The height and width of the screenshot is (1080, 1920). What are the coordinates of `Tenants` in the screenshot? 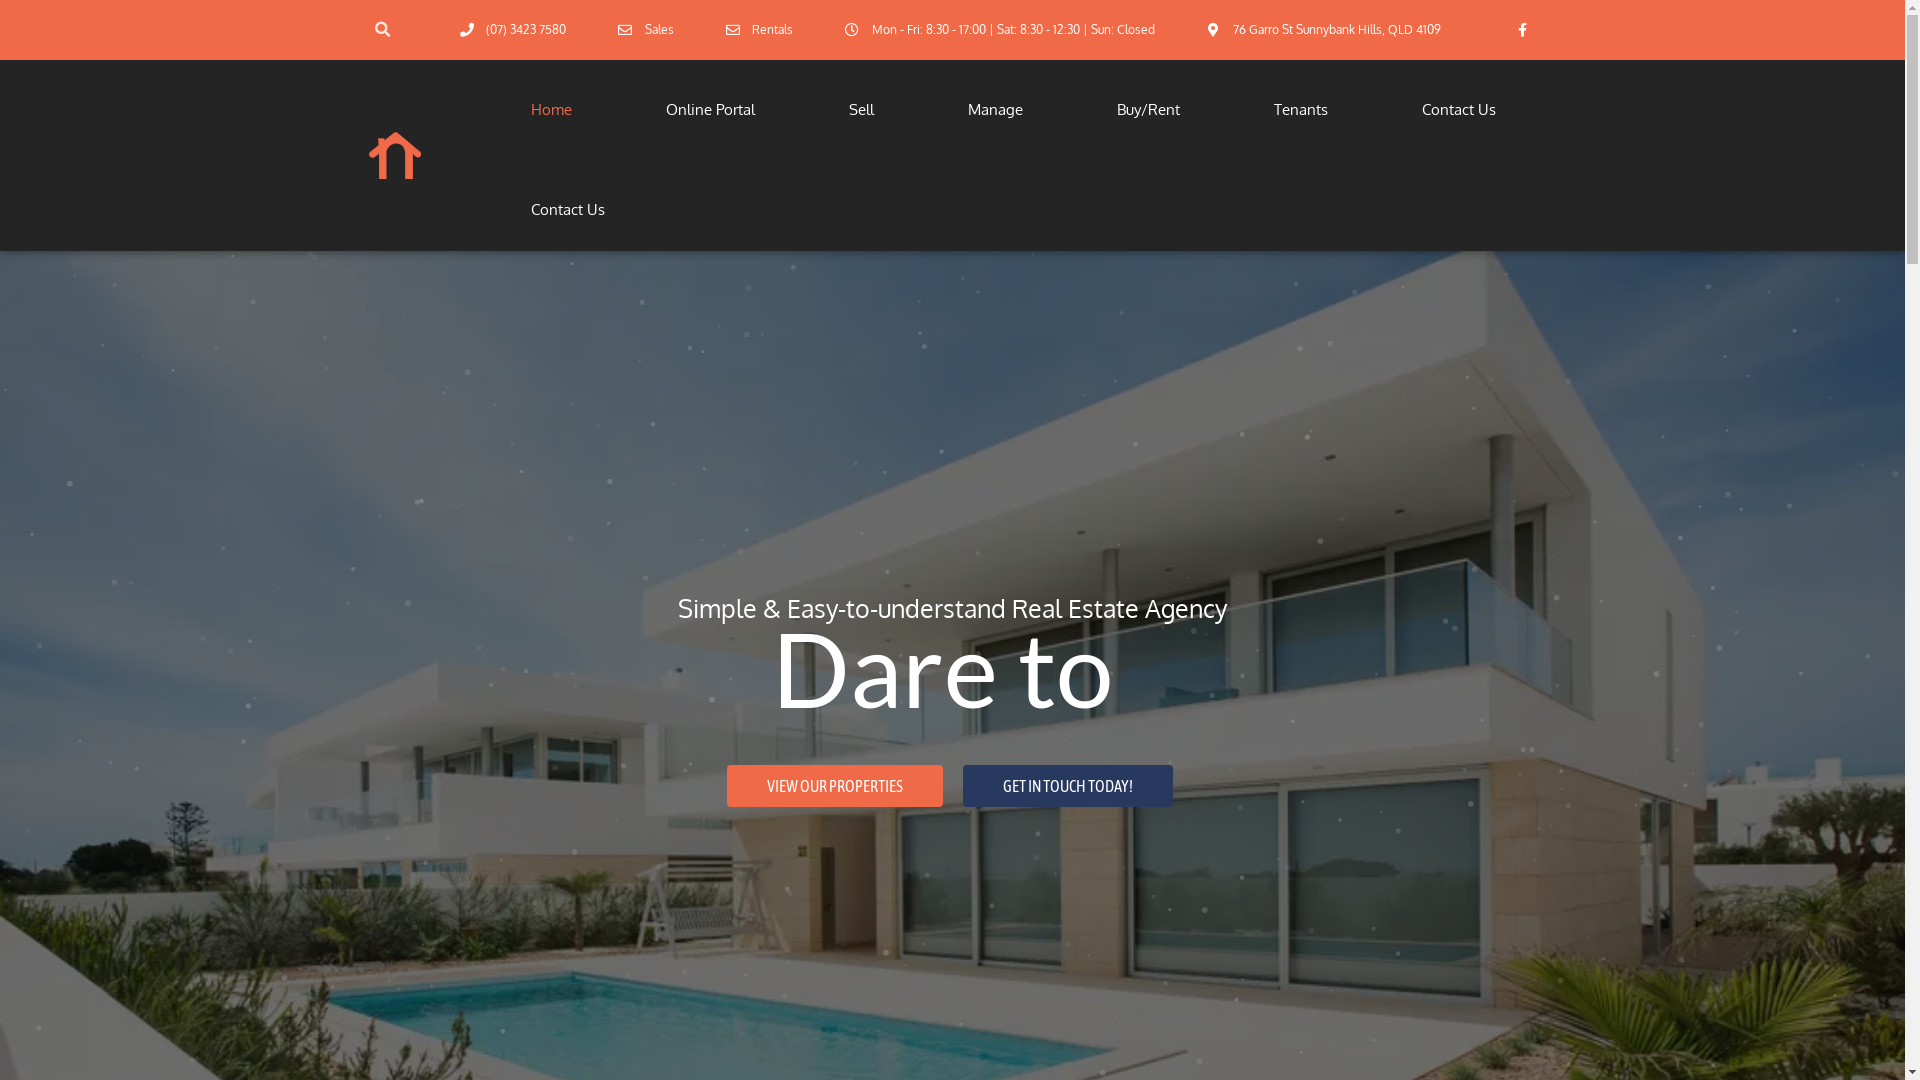 It's located at (1300, 110).